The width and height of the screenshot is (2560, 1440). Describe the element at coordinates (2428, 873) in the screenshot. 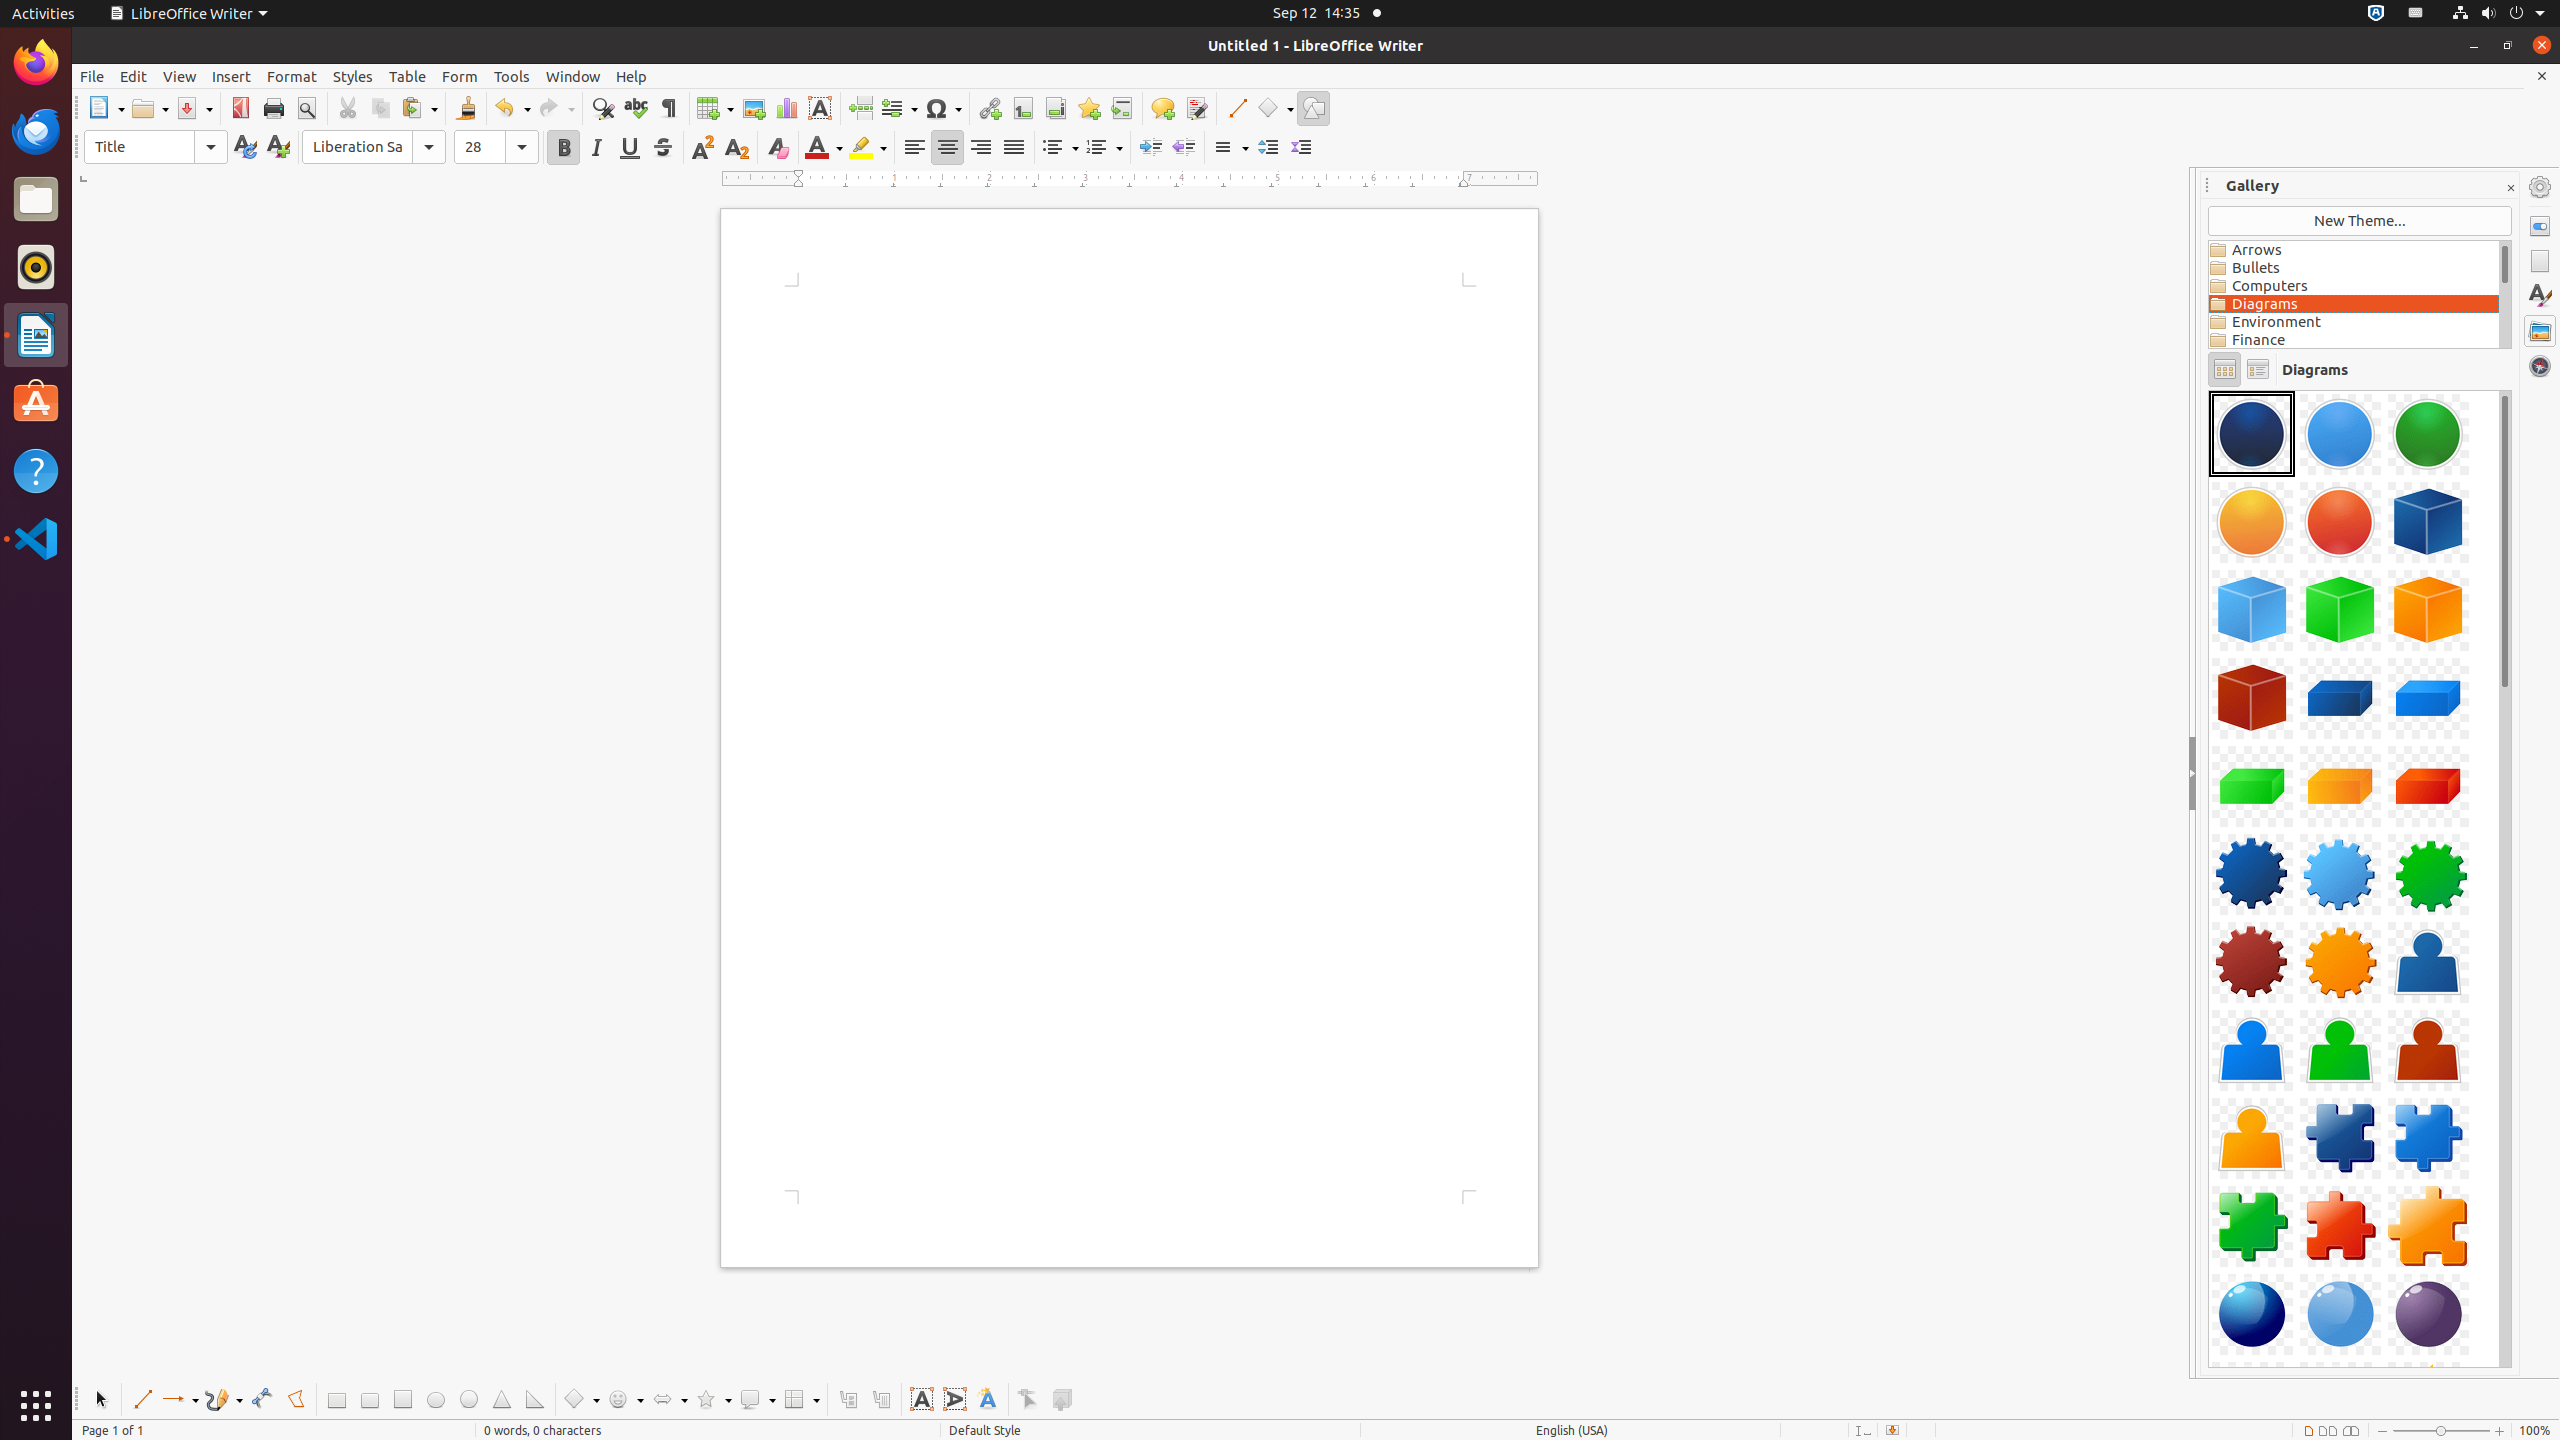

I see `Component-Gear03-Green` at that location.